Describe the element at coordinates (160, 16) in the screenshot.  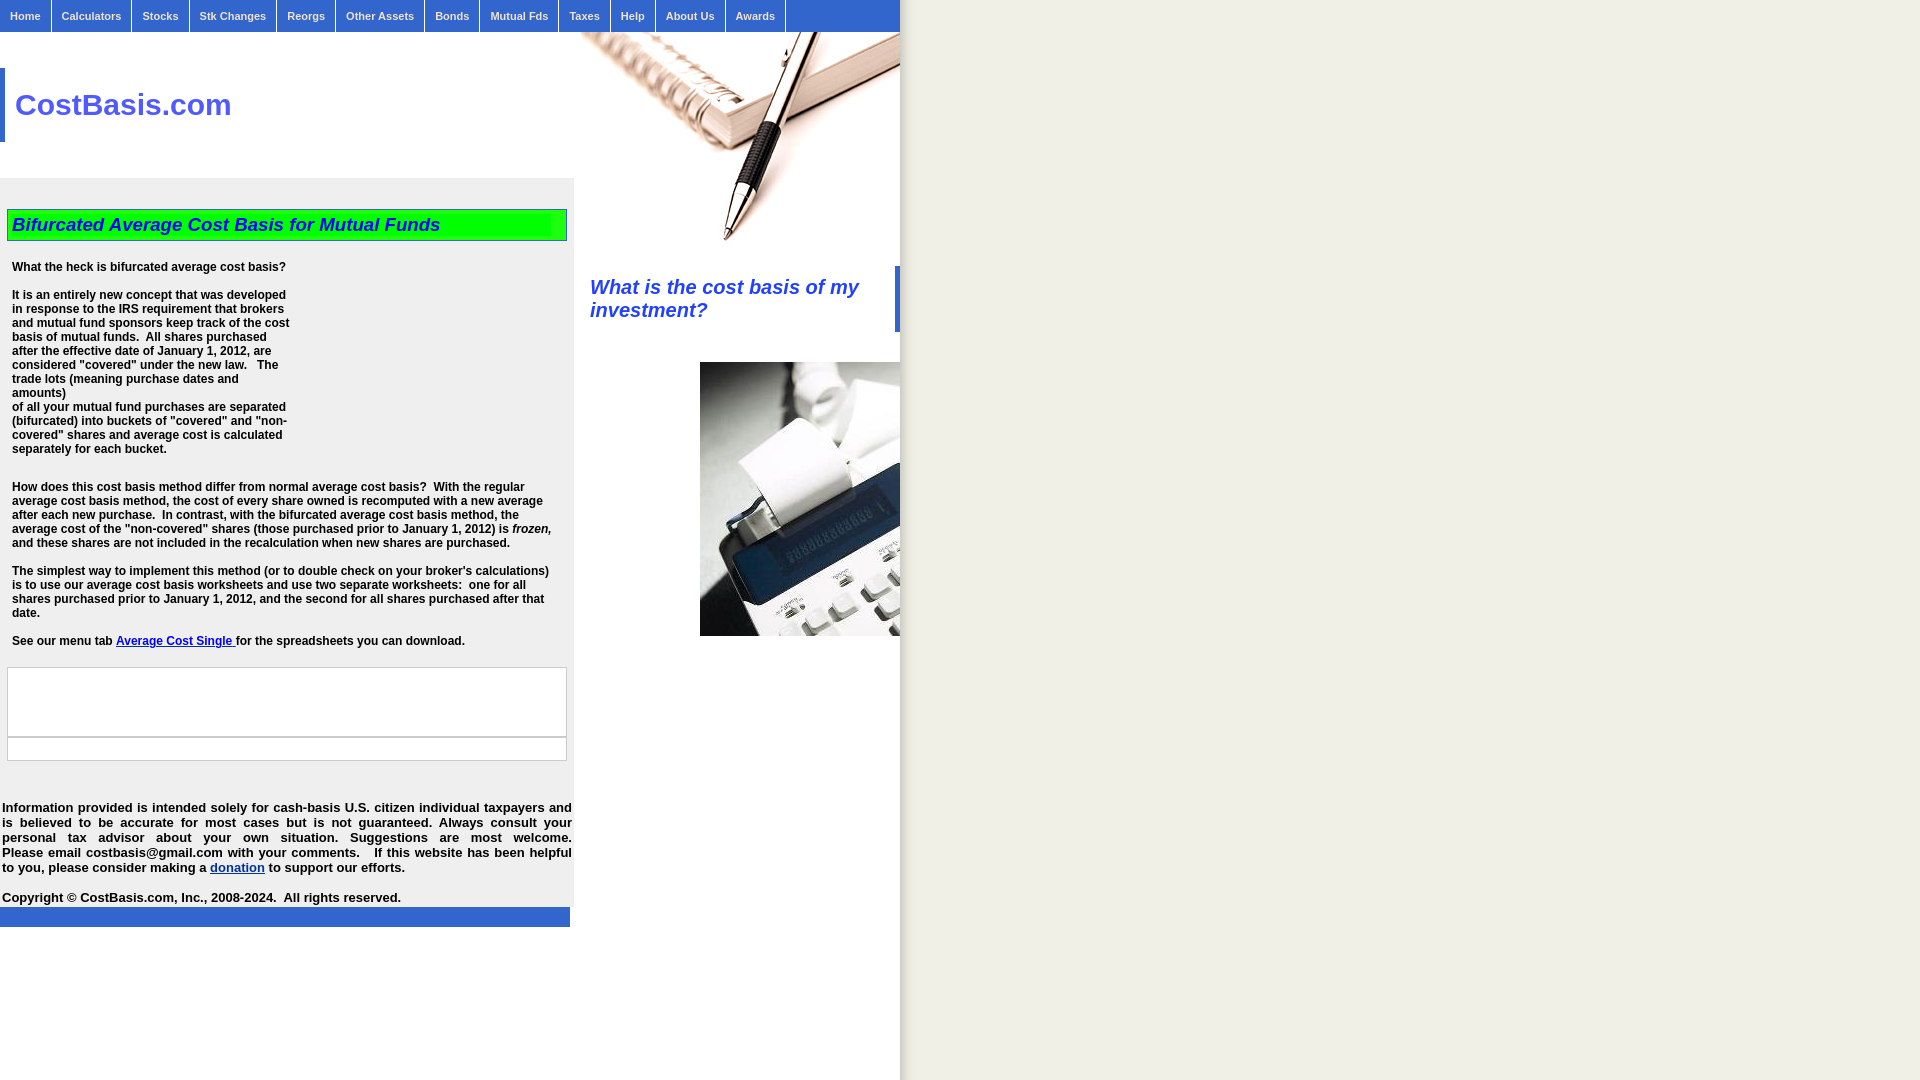
I see `Stocks` at that location.